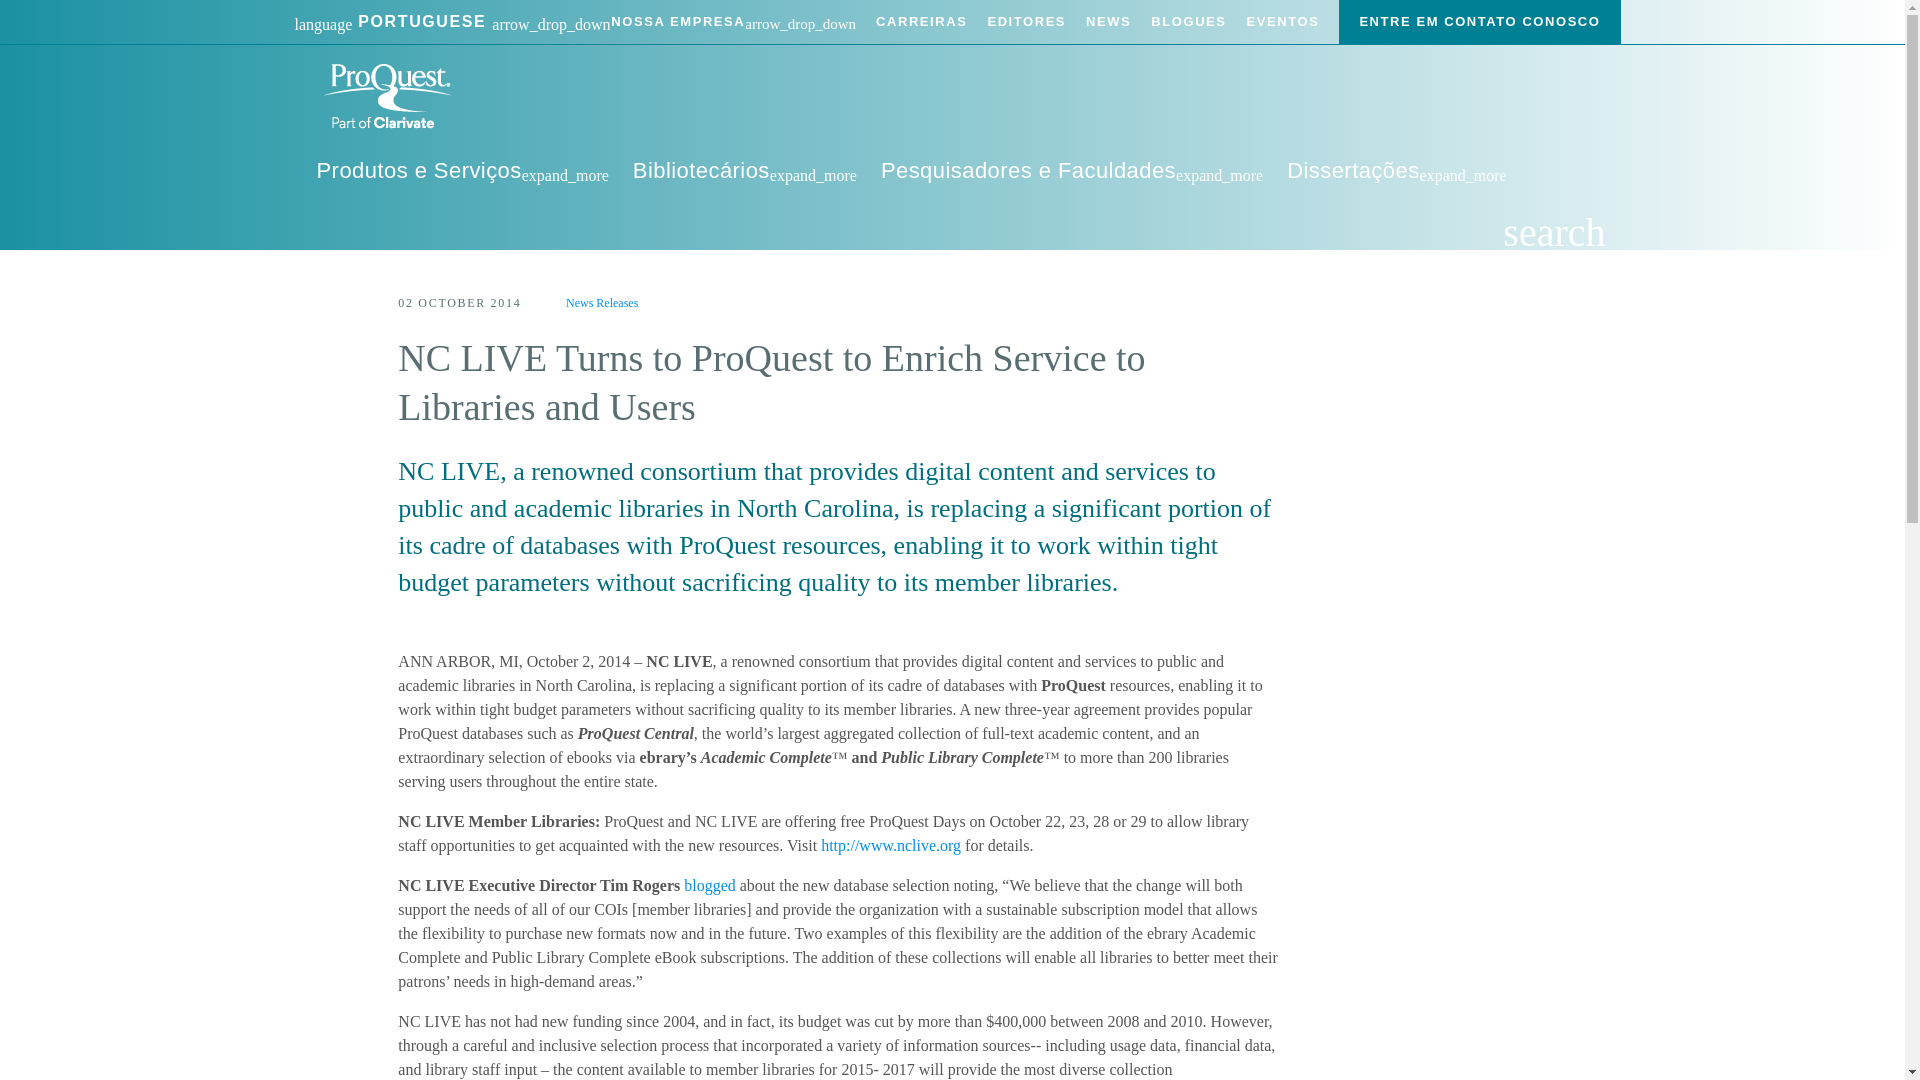 This screenshot has width=1920, height=1080. I want to click on NEWS, so click(1108, 22).